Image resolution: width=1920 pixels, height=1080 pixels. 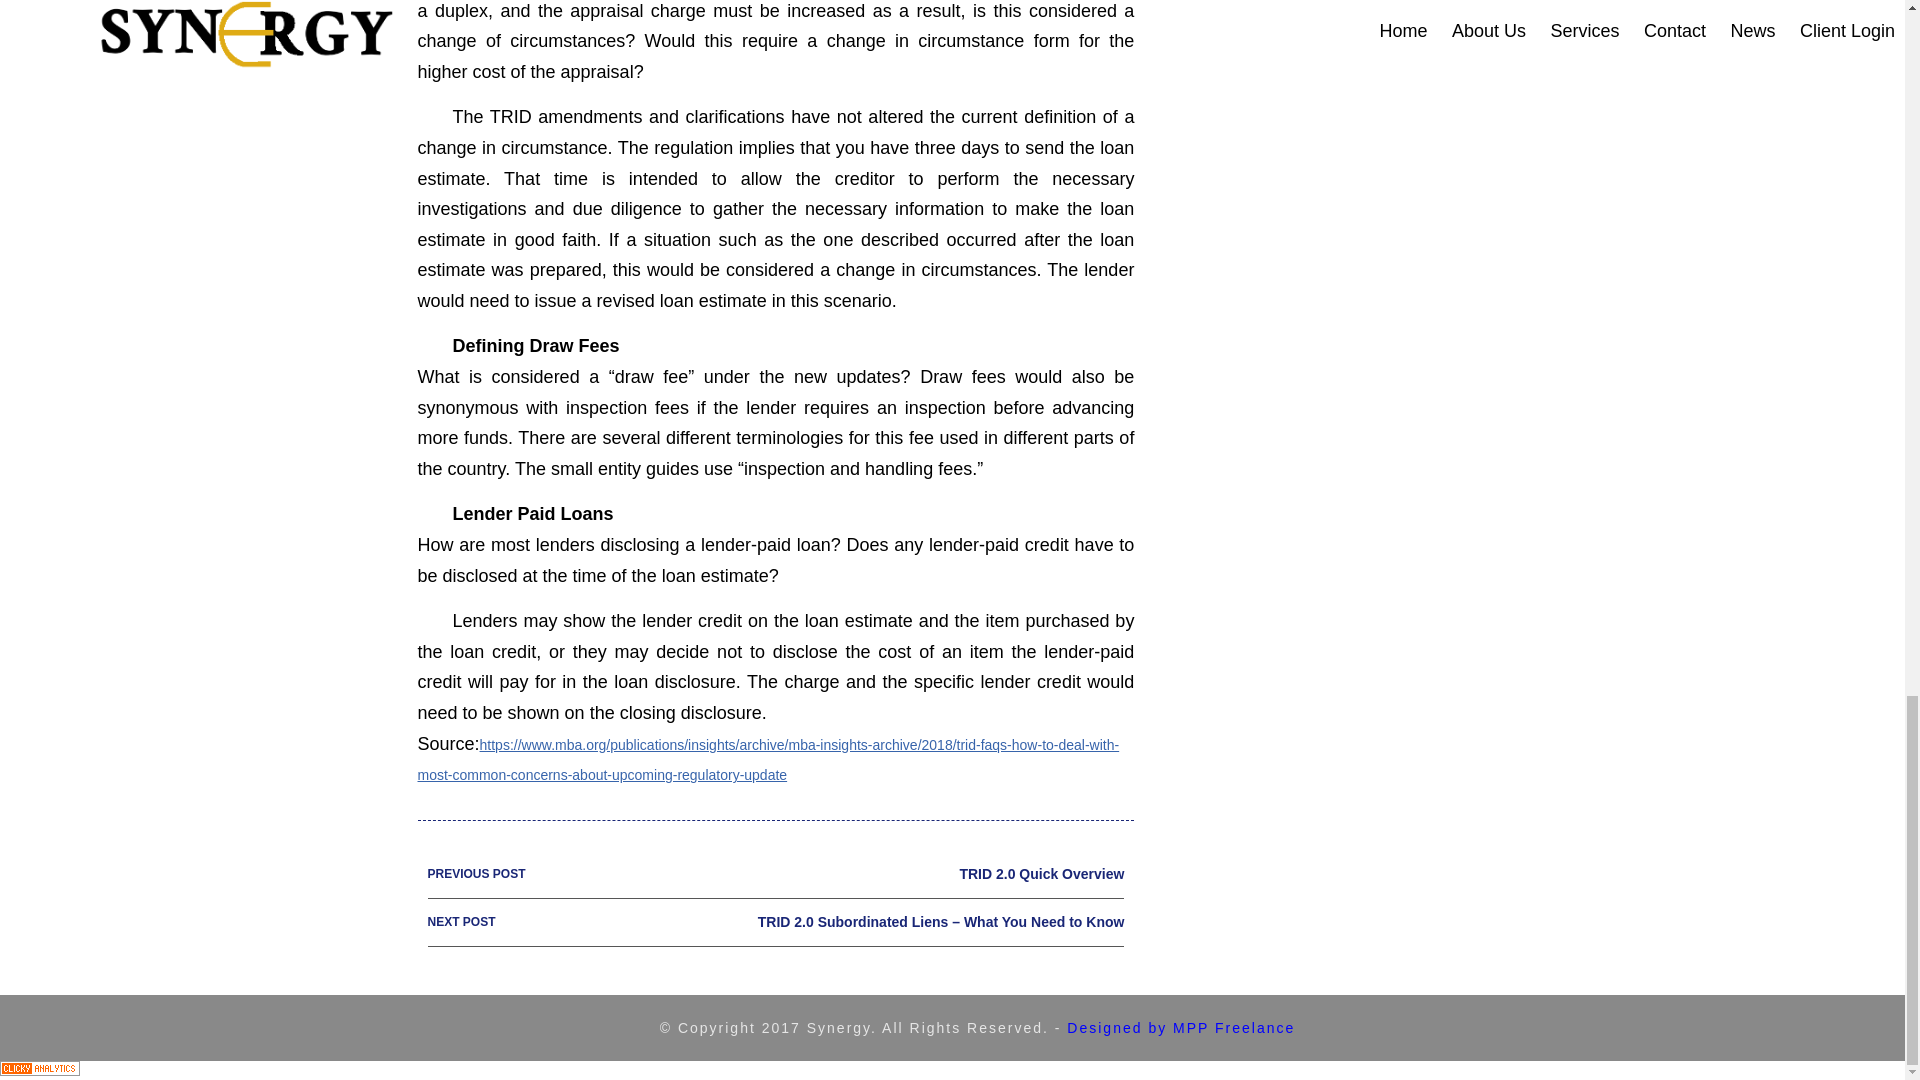 What do you see at coordinates (776, 874) in the screenshot?
I see `Designed by MPP Freelance` at bounding box center [776, 874].